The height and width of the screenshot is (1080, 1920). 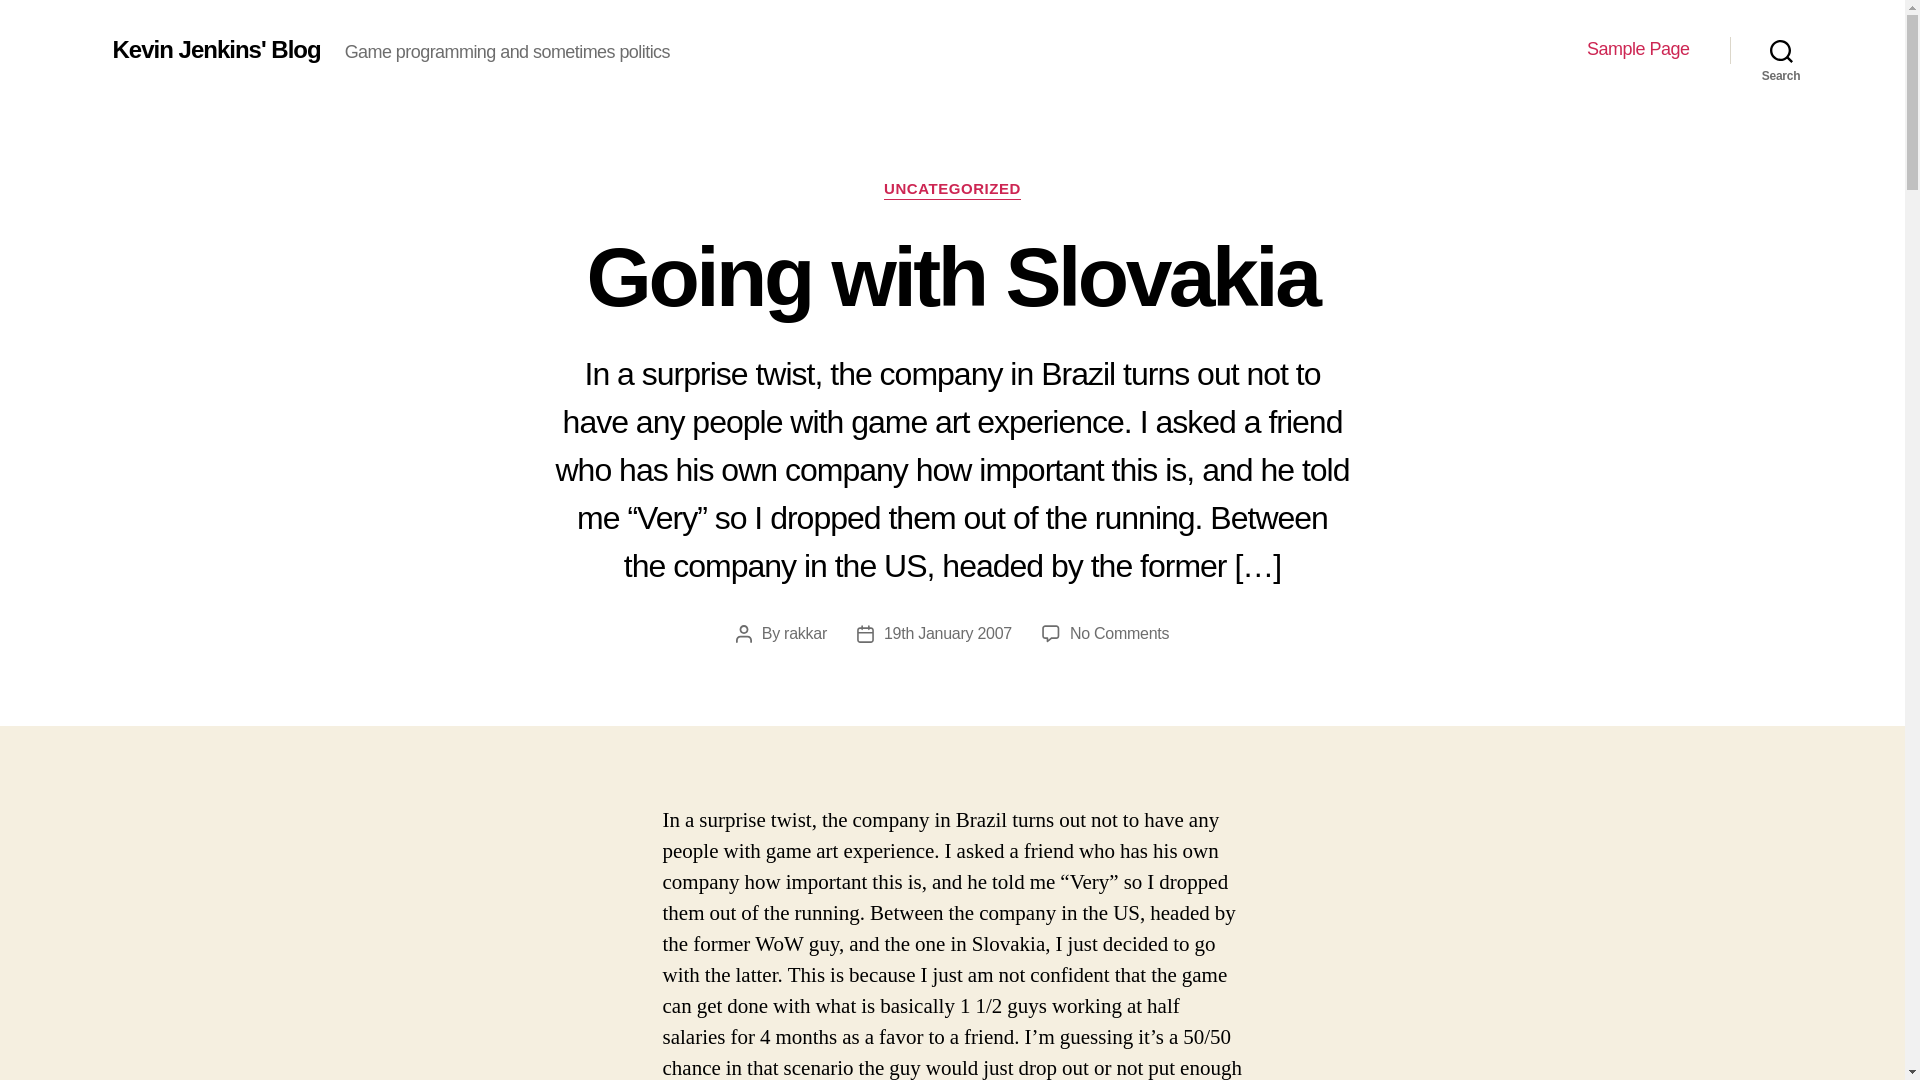 I want to click on Kevin Jenkins' Blog, so click(x=216, y=49).